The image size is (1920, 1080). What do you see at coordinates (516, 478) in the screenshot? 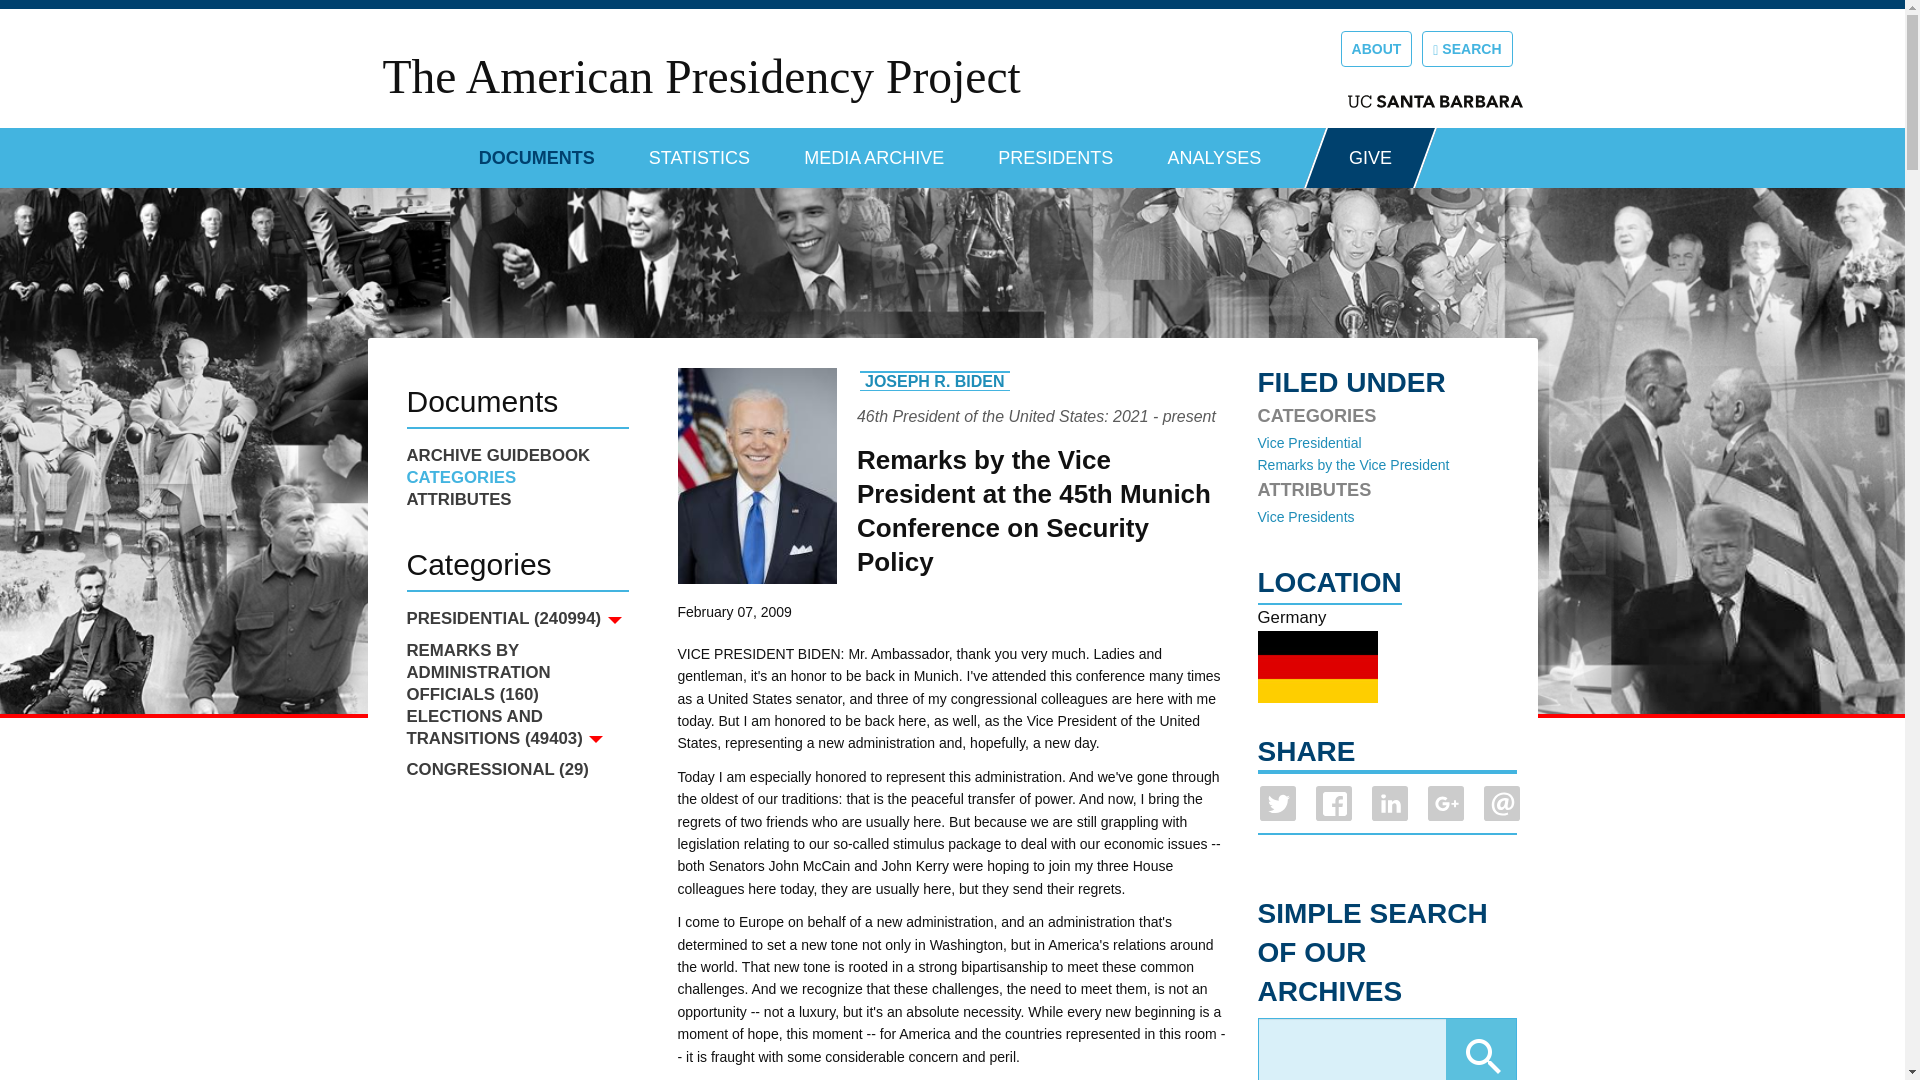
I see `CATEGORIES` at bounding box center [516, 478].